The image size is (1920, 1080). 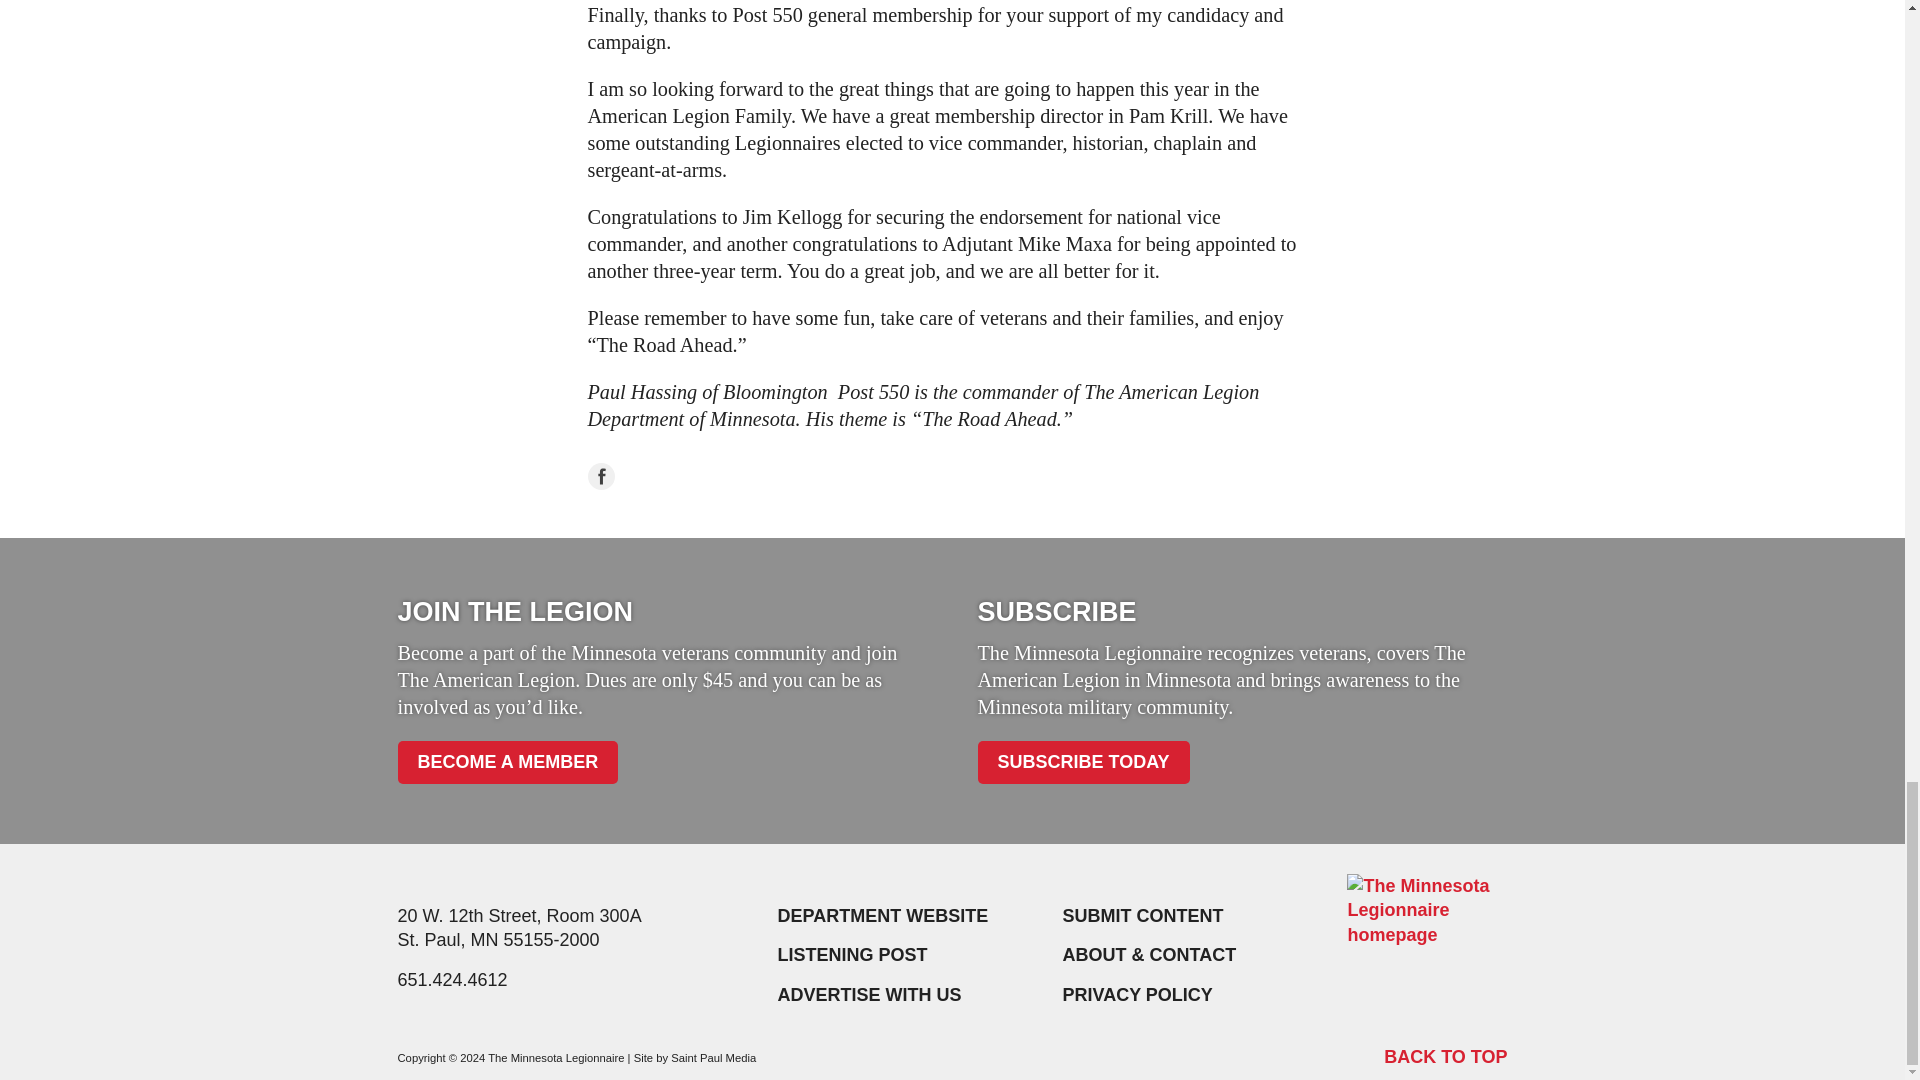 I want to click on Share on LinkedIn, so click(x=644, y=476).